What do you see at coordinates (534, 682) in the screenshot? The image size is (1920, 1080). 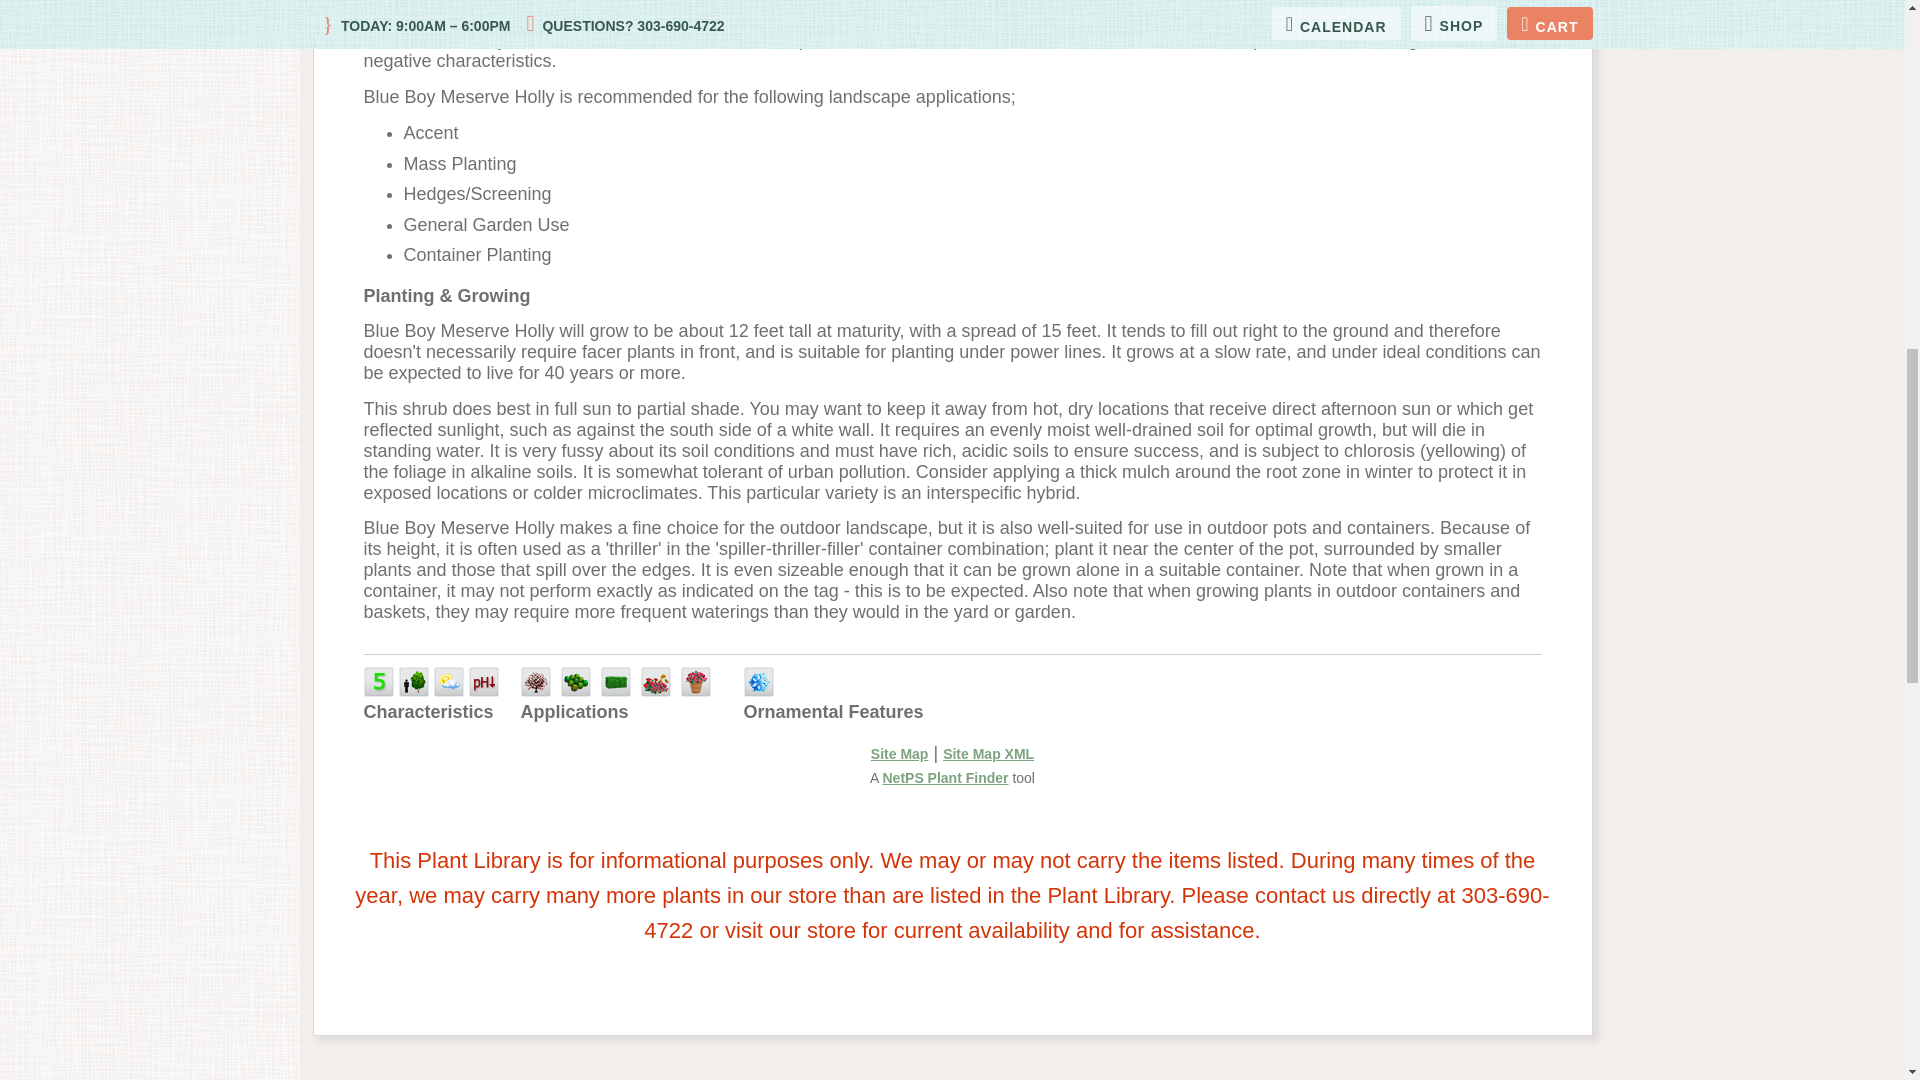 I see `Accent` at bounding box center [534, 682].